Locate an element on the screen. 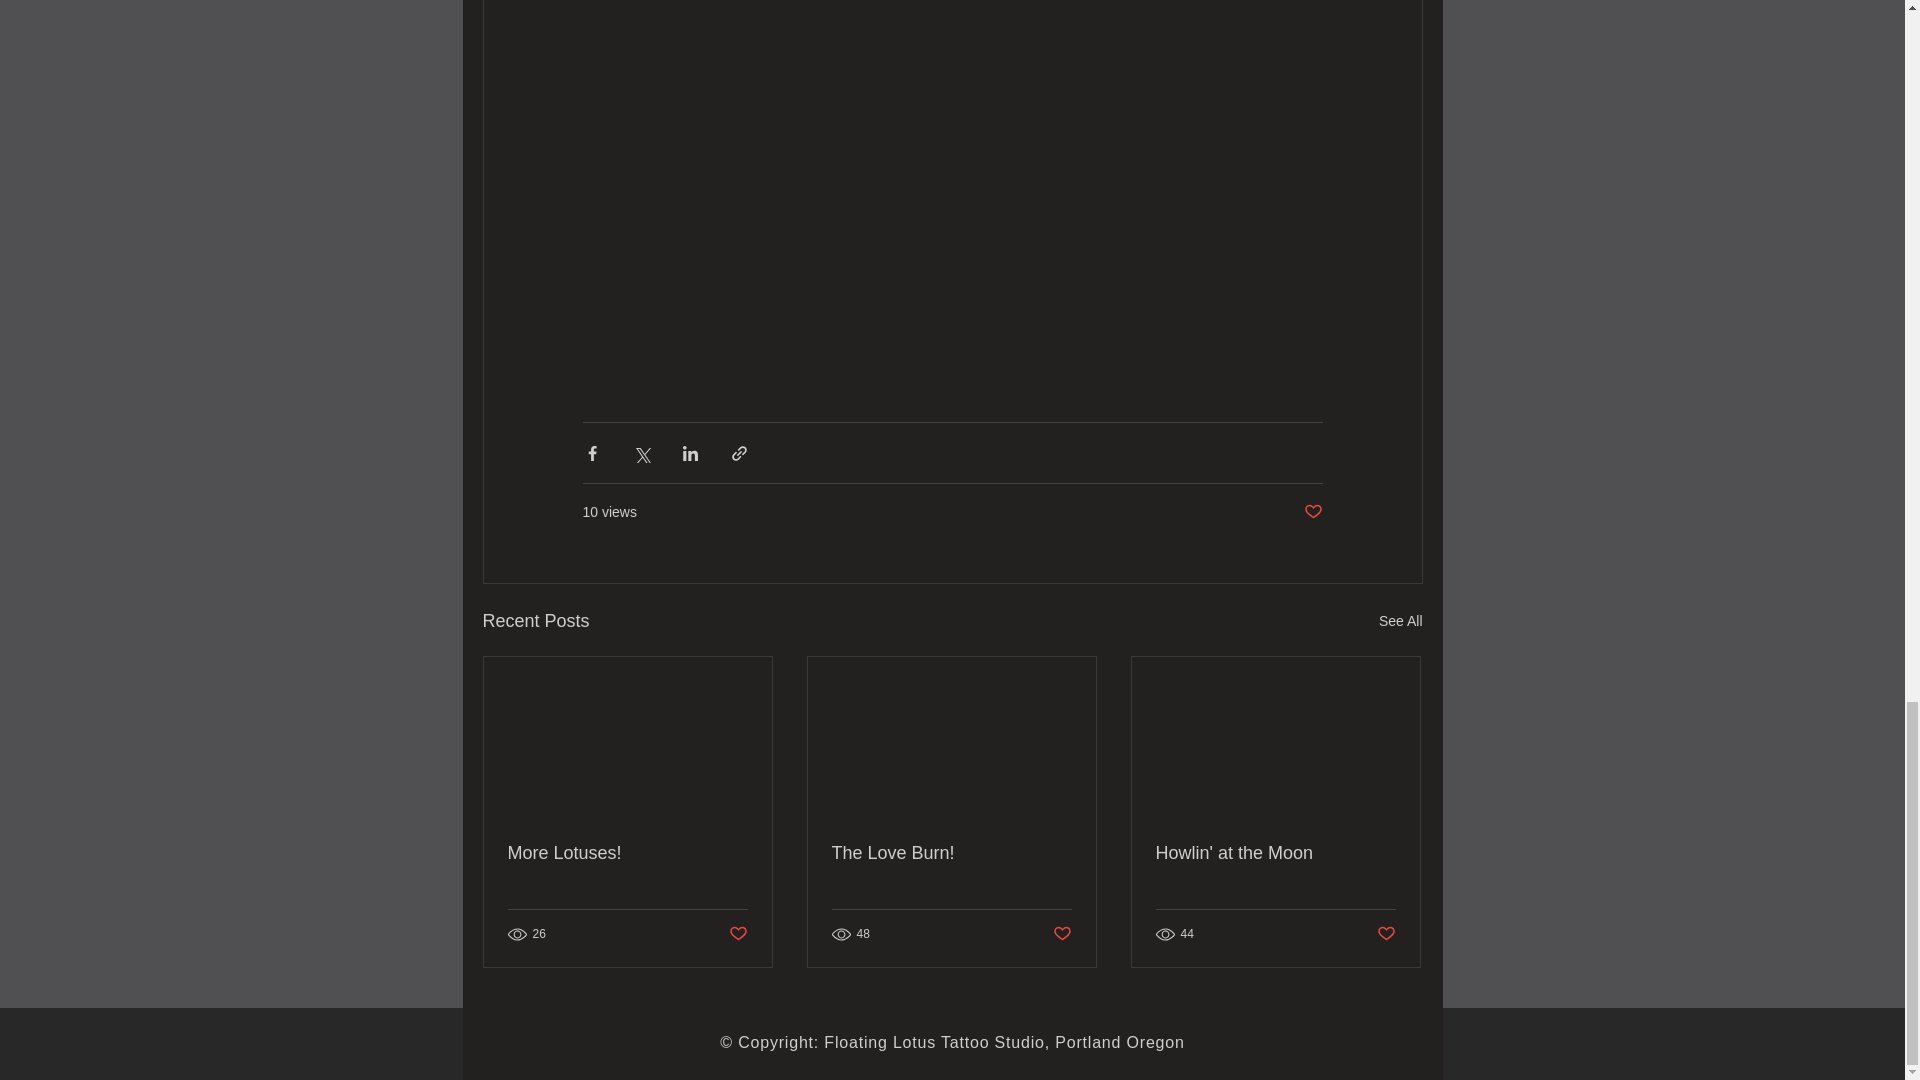 Image resolution: width=1920 pixels, height=1080 pixels. More Lotuses! is located at coordinates (628, 854).